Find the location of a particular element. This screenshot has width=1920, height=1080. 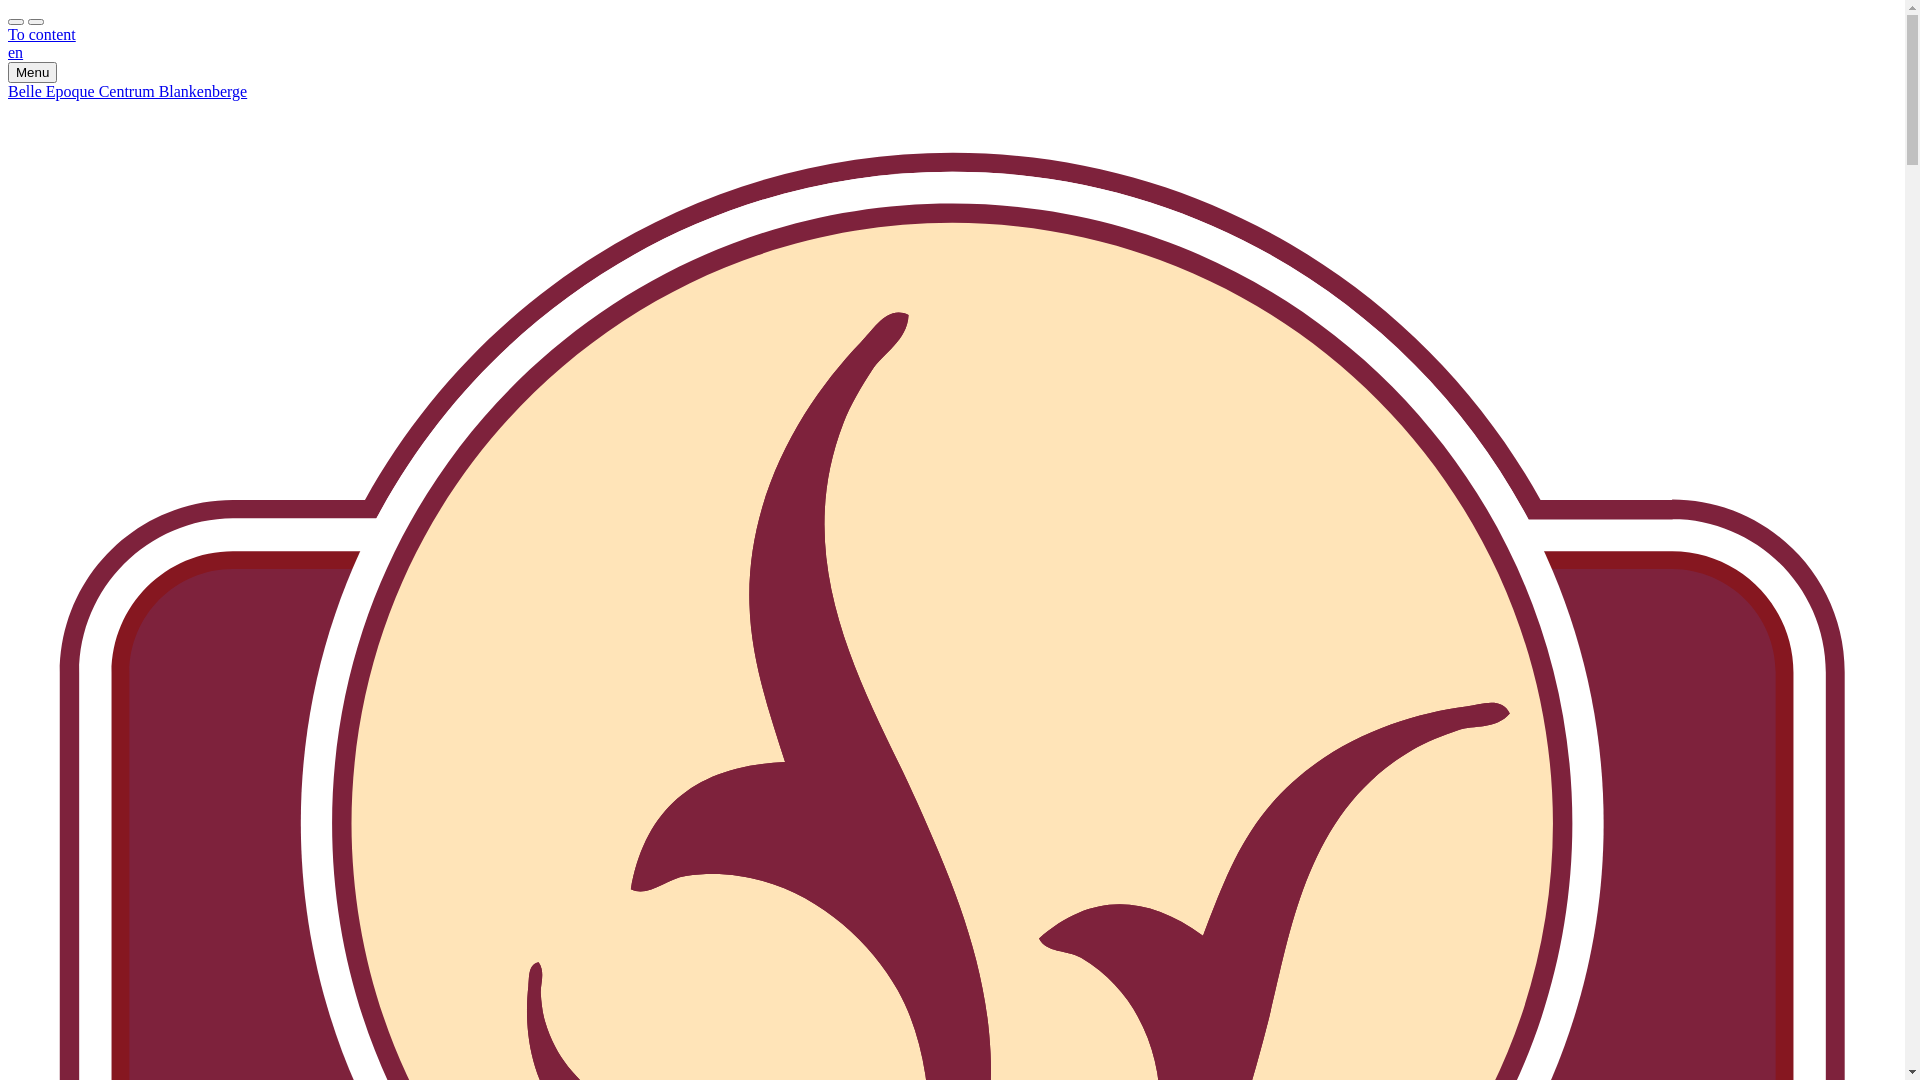

decline is located at coordinates (36, 22).